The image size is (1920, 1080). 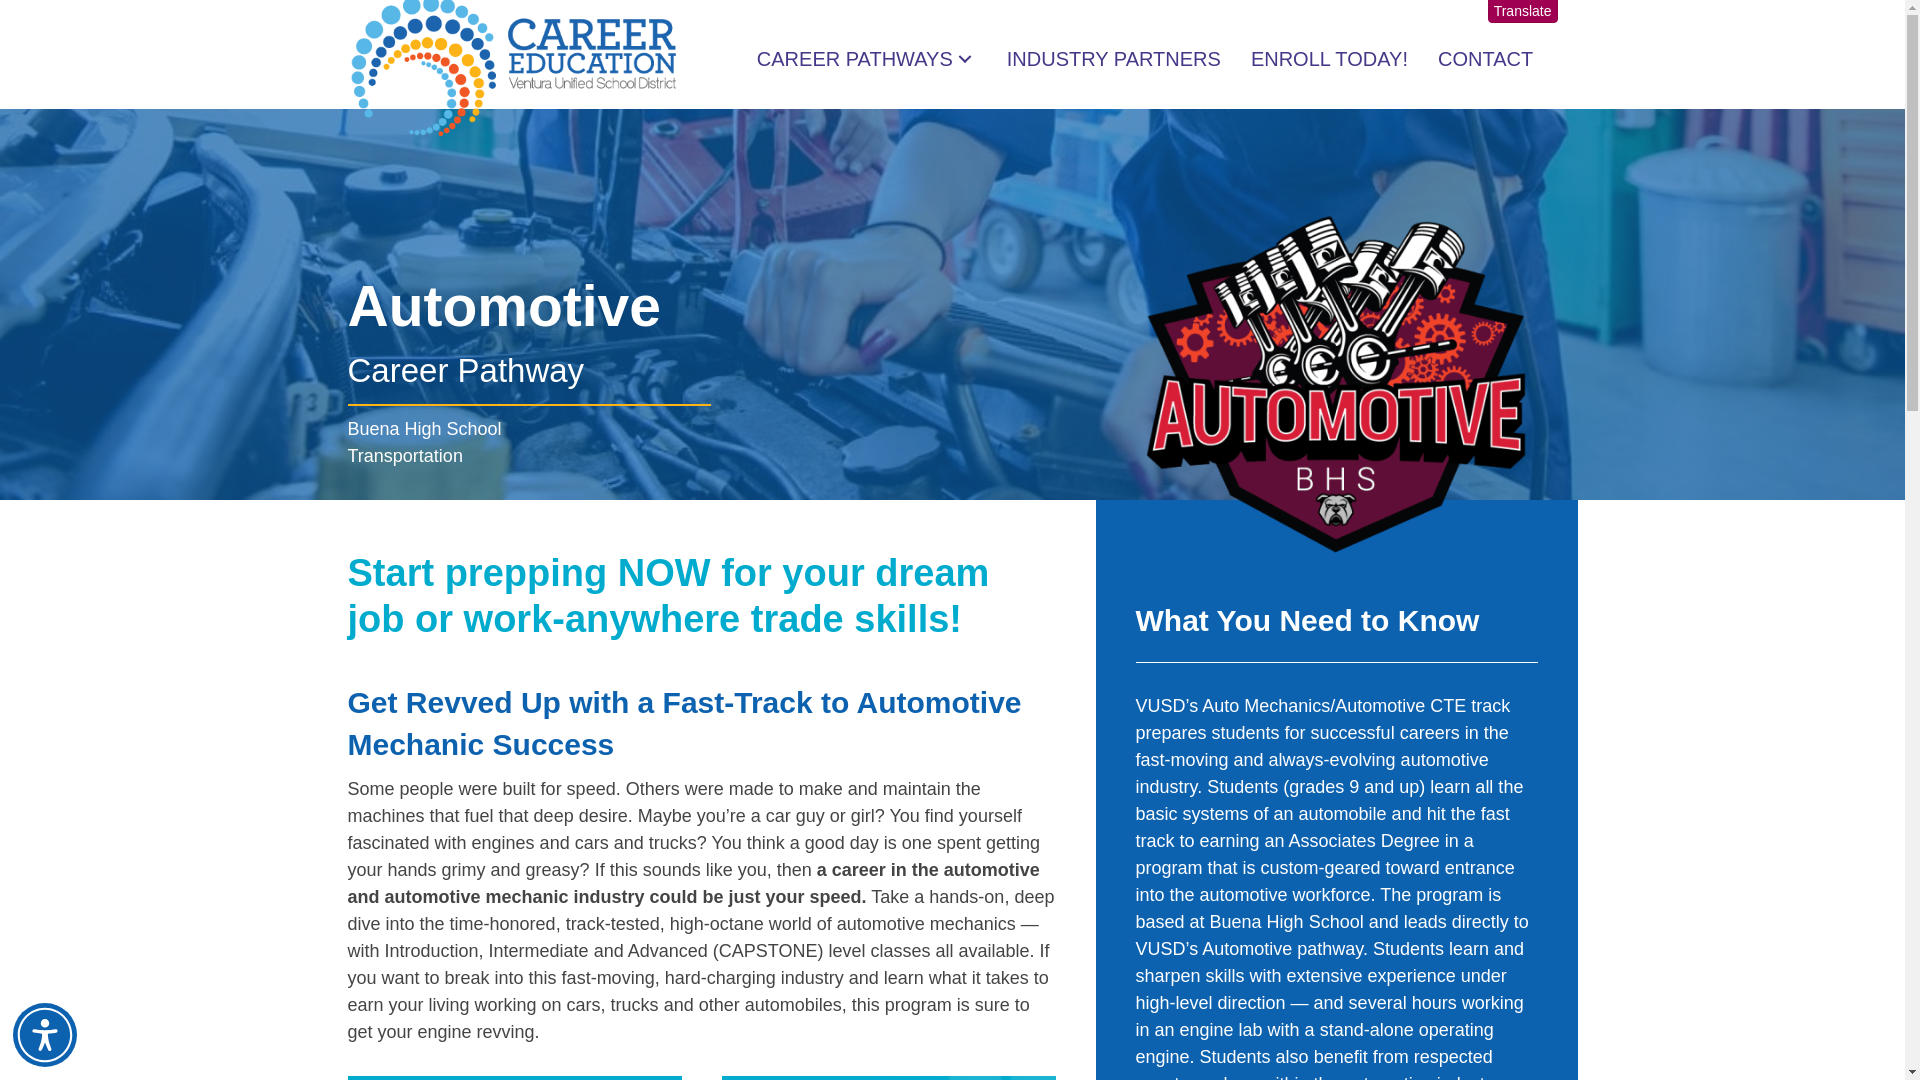 I want to click on Translate, so click(x=1522, y=11).